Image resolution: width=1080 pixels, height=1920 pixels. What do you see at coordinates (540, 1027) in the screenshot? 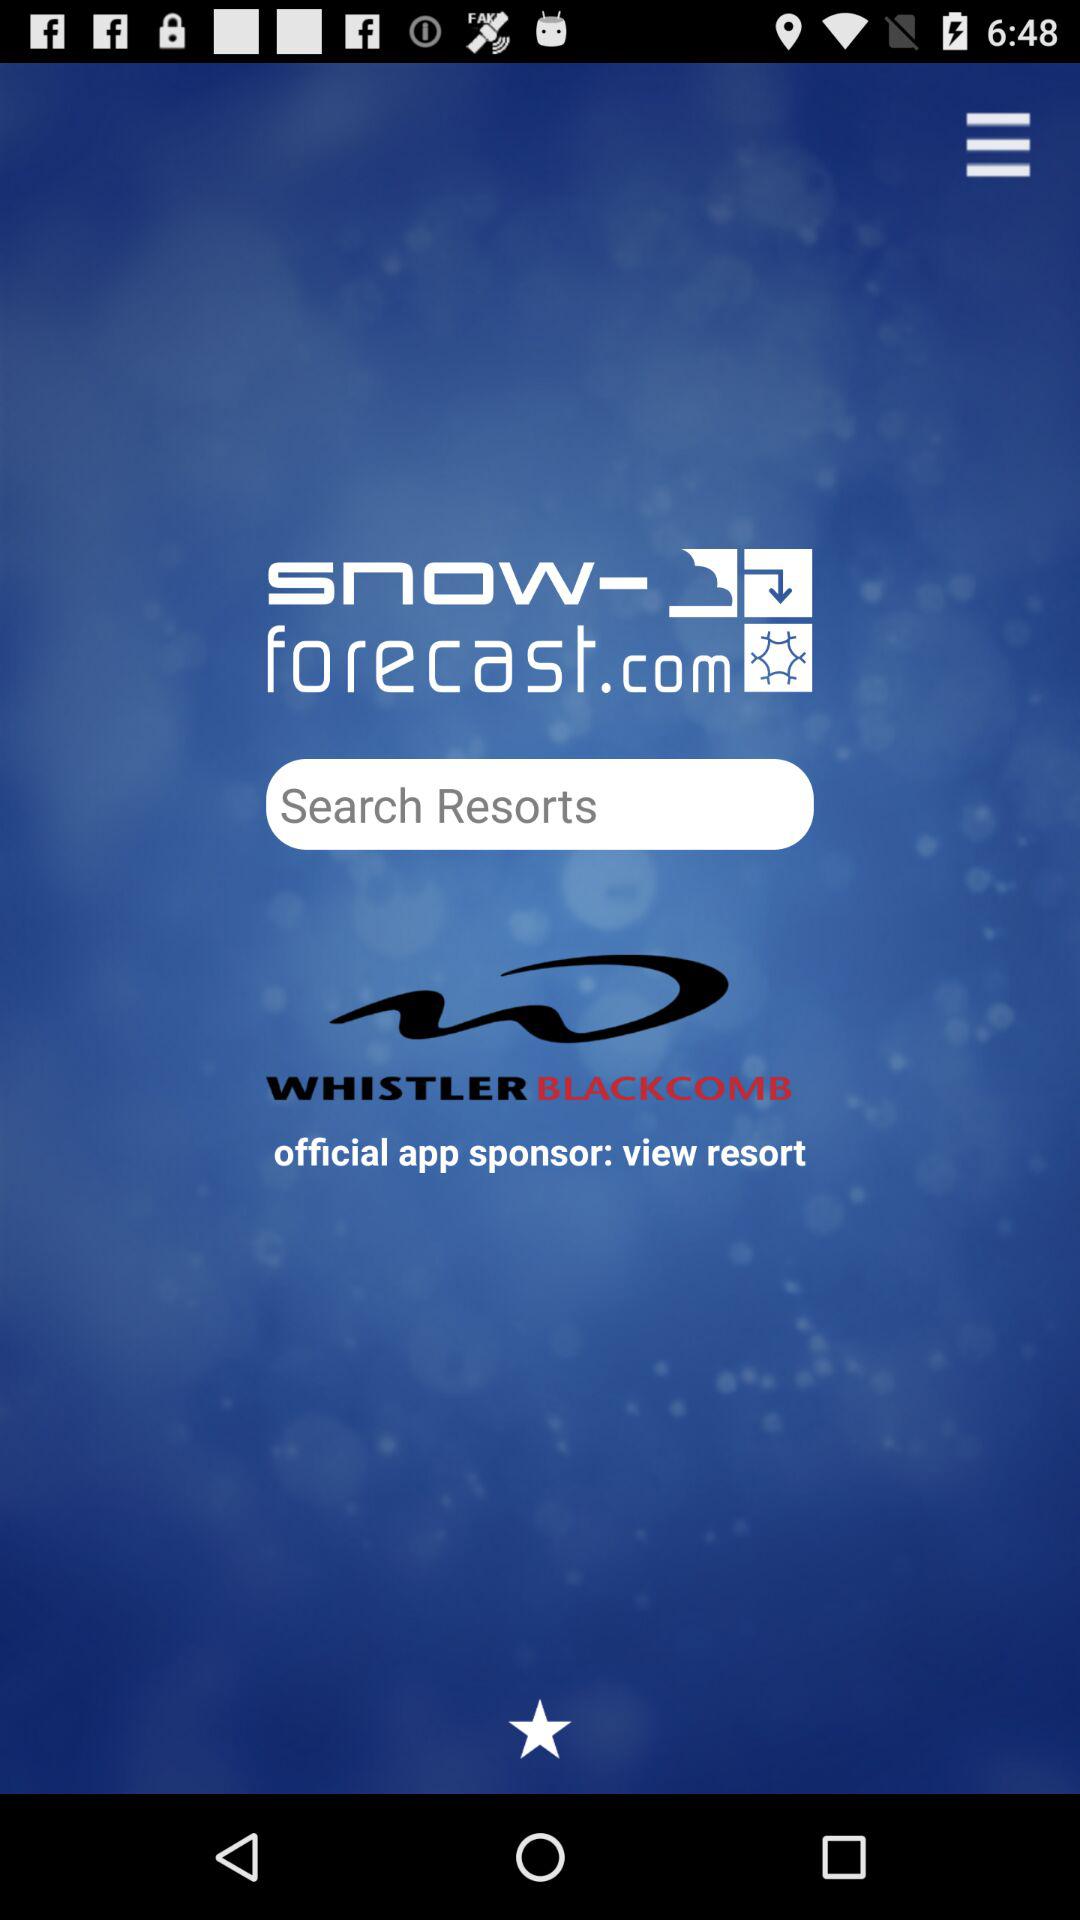
I see `visit app sponsor` at bounding box center [540, 1027].